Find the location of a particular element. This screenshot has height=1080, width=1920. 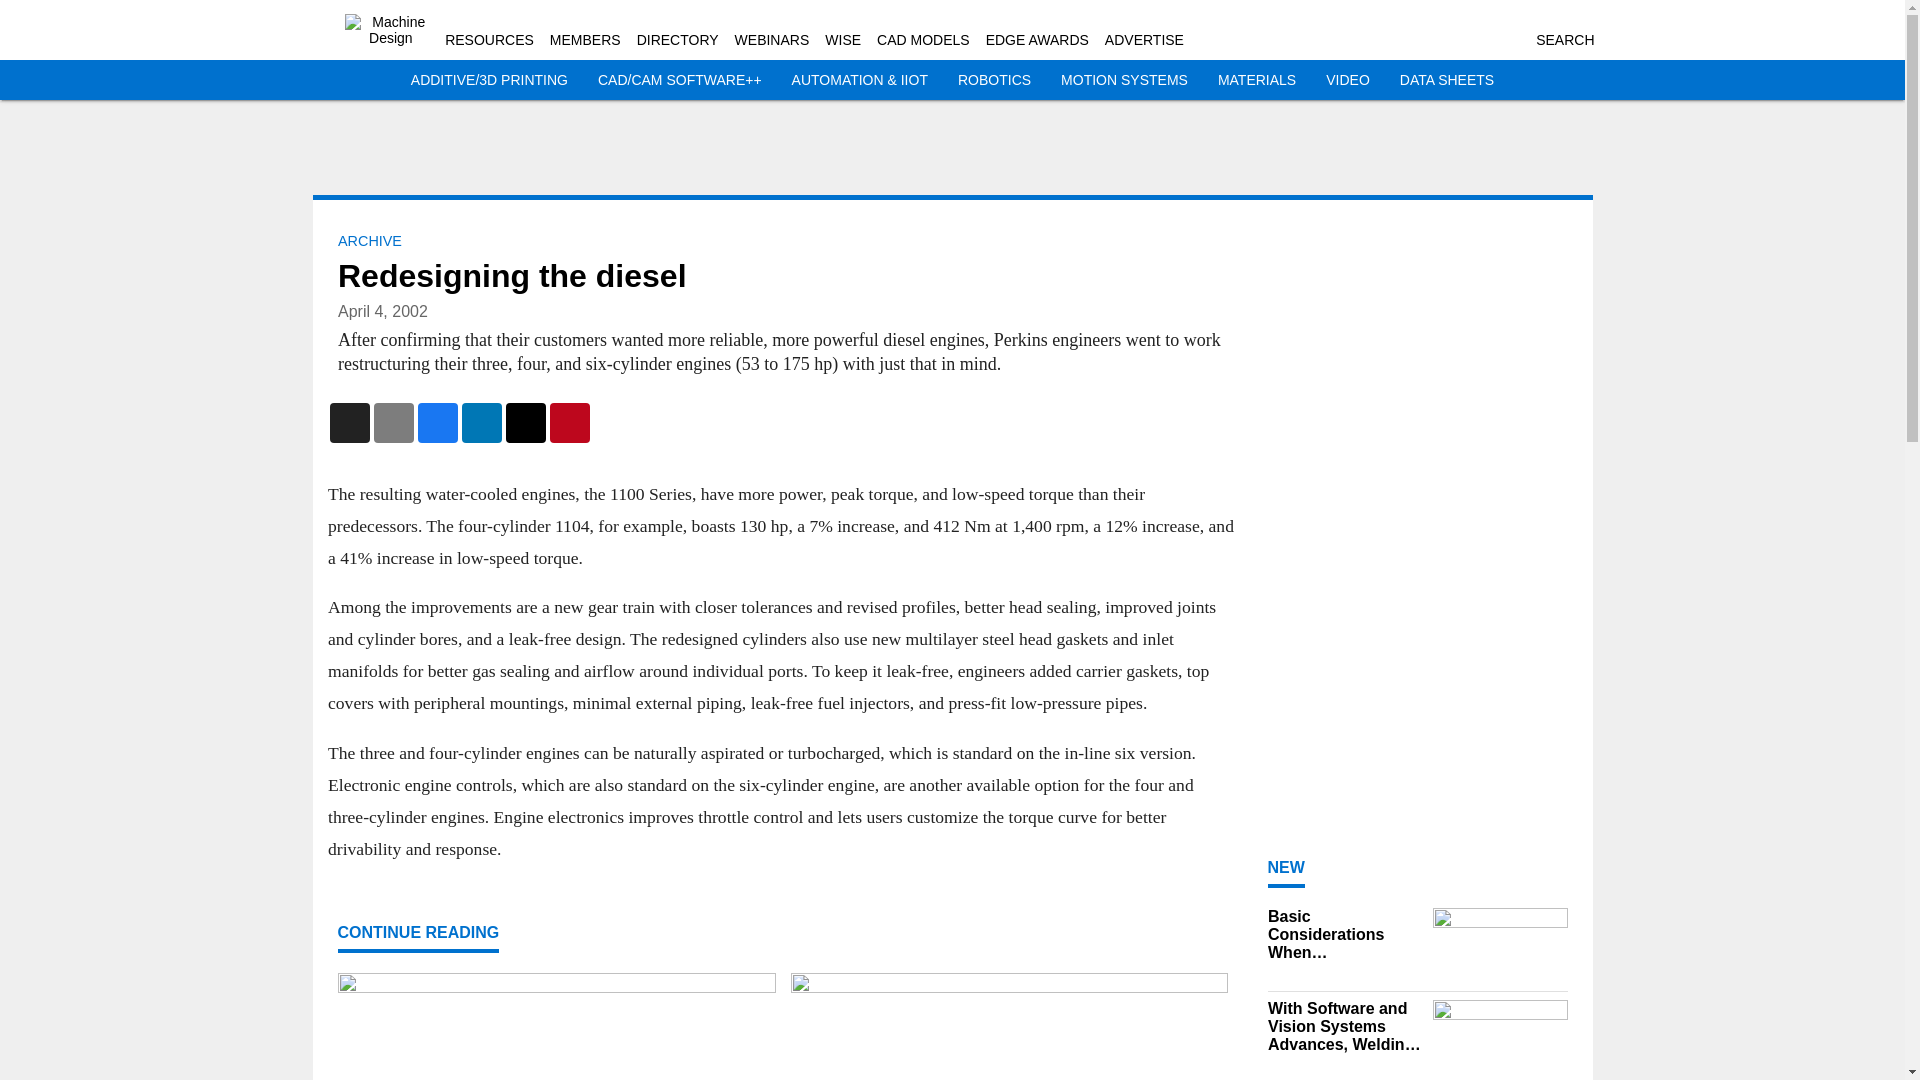

MOTION SYSTEMS is located at coordinates (1124, 80).